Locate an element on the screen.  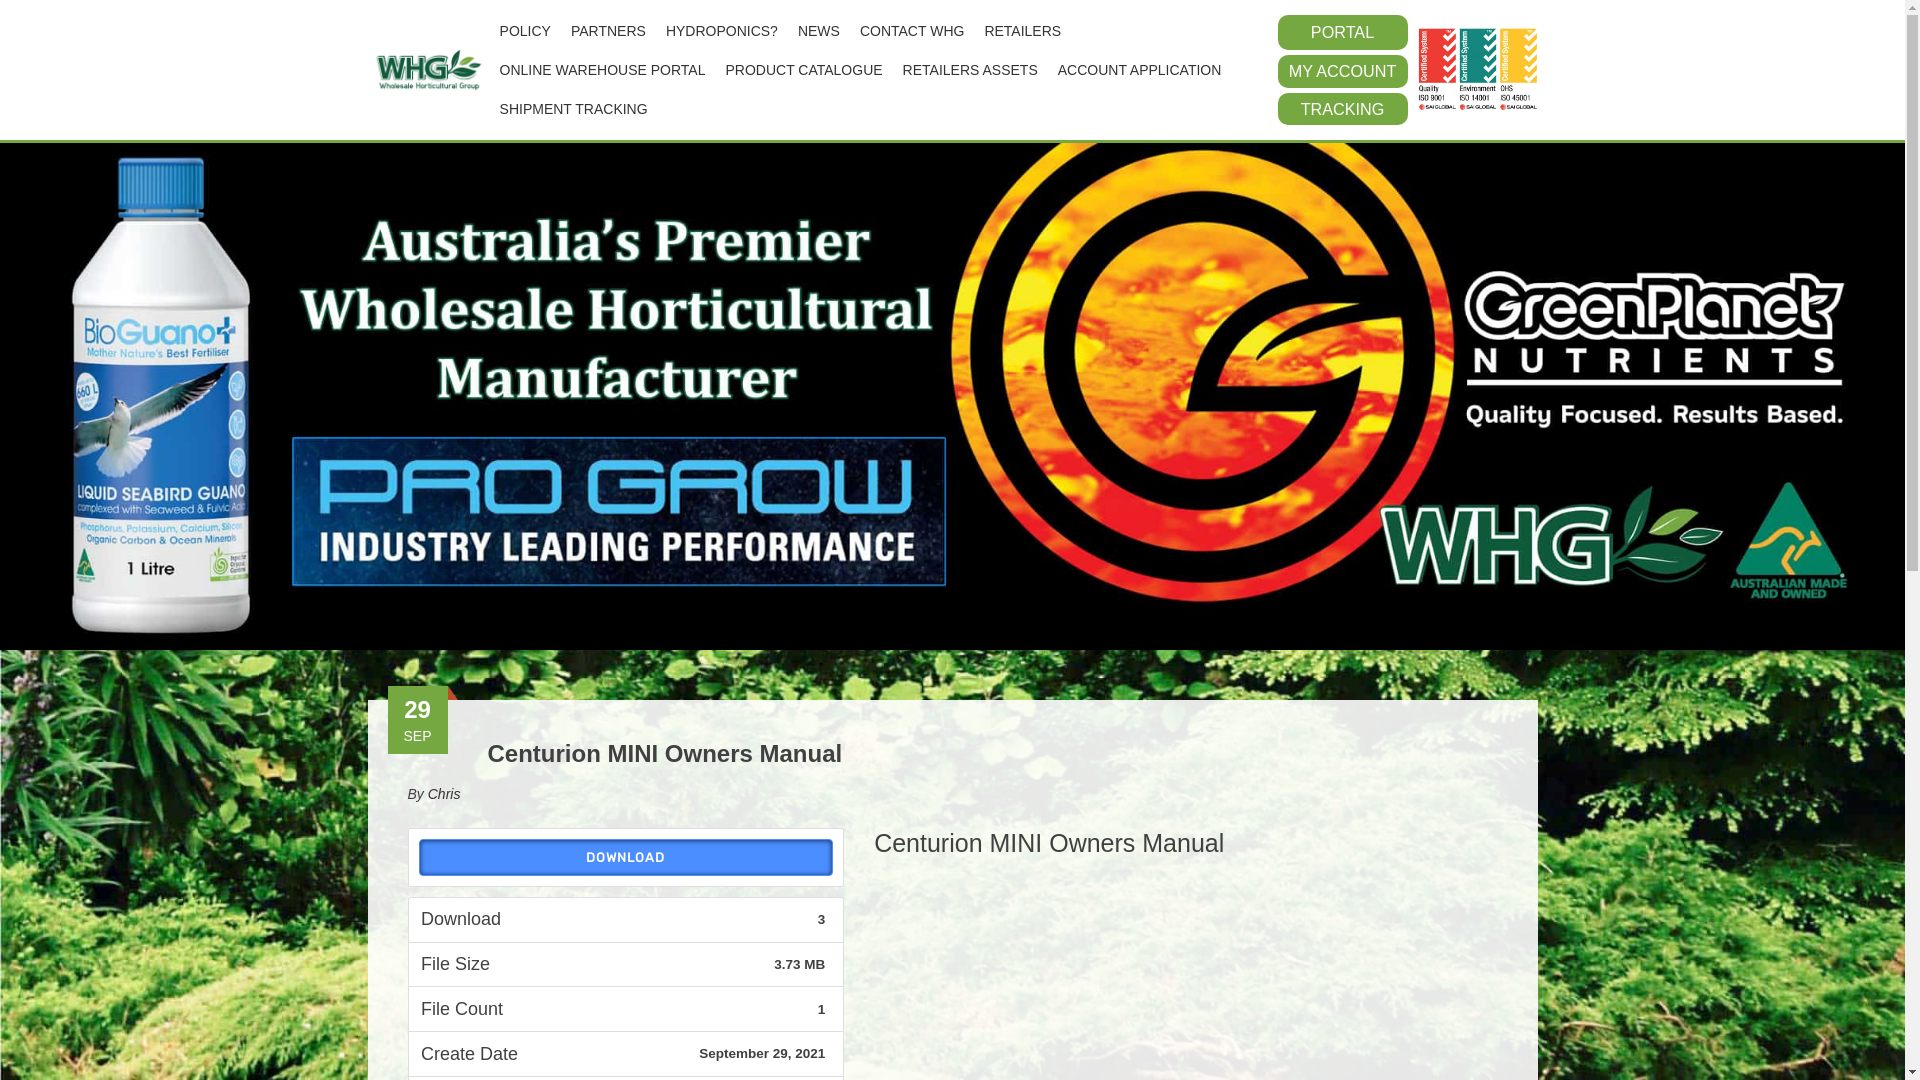
CONTACT WHG is located at coordinates (912, 32).